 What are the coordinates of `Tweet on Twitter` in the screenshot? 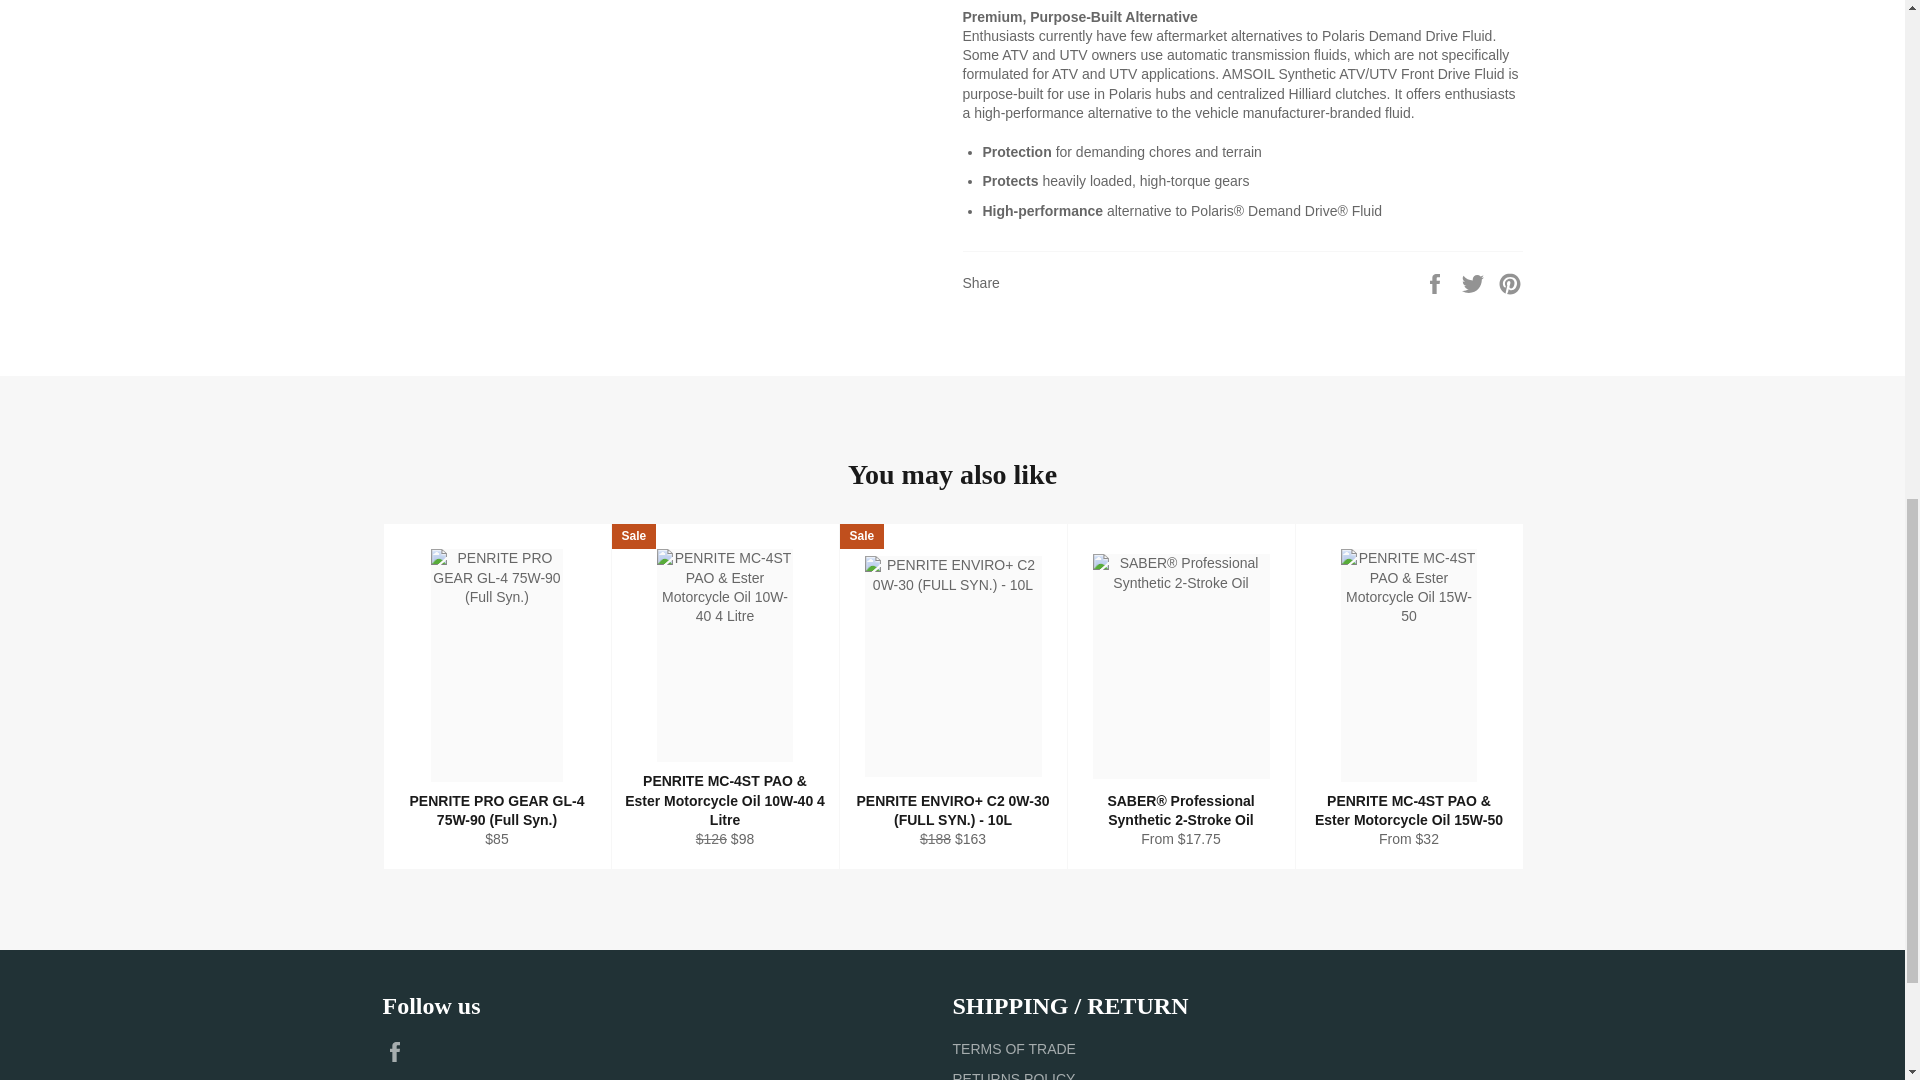 It's located at (1475, 282).